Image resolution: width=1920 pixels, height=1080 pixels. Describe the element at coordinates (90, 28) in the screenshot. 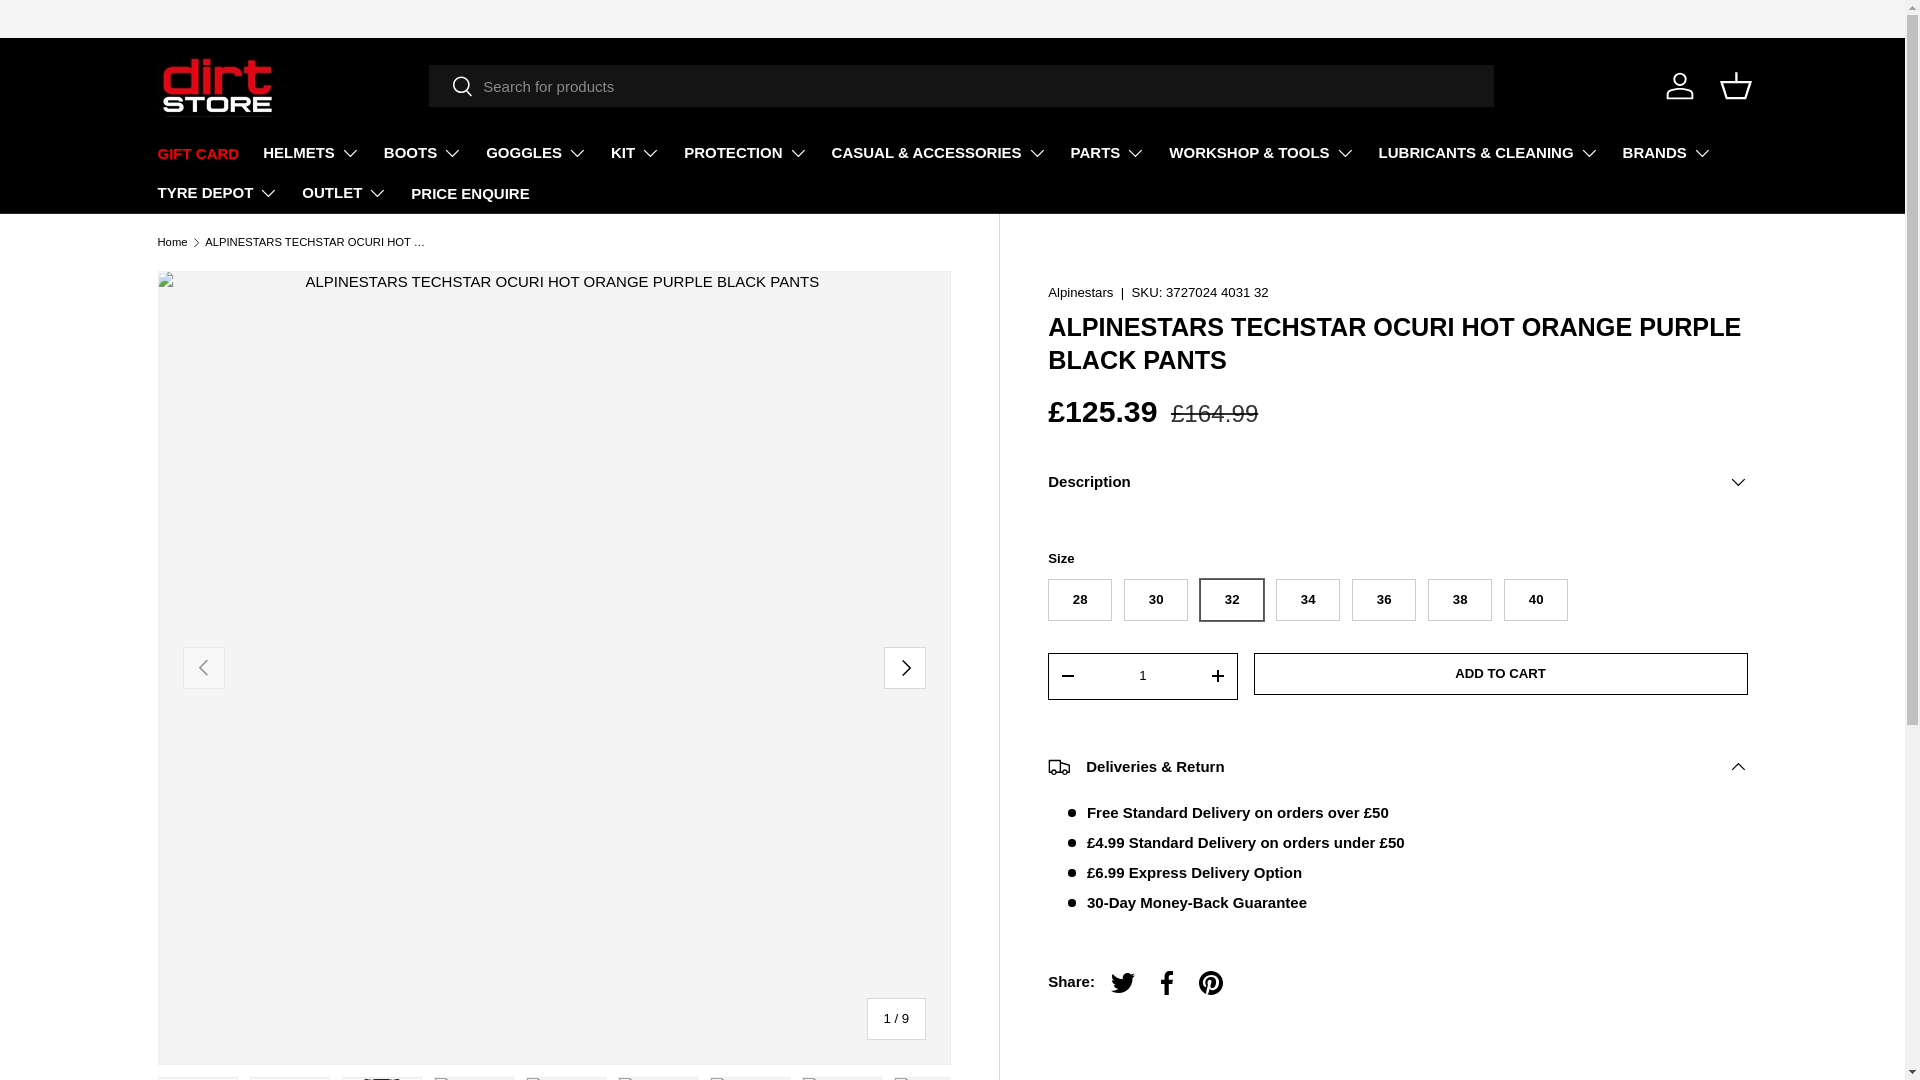

I see `SKIP TO CONTENT` at that location.